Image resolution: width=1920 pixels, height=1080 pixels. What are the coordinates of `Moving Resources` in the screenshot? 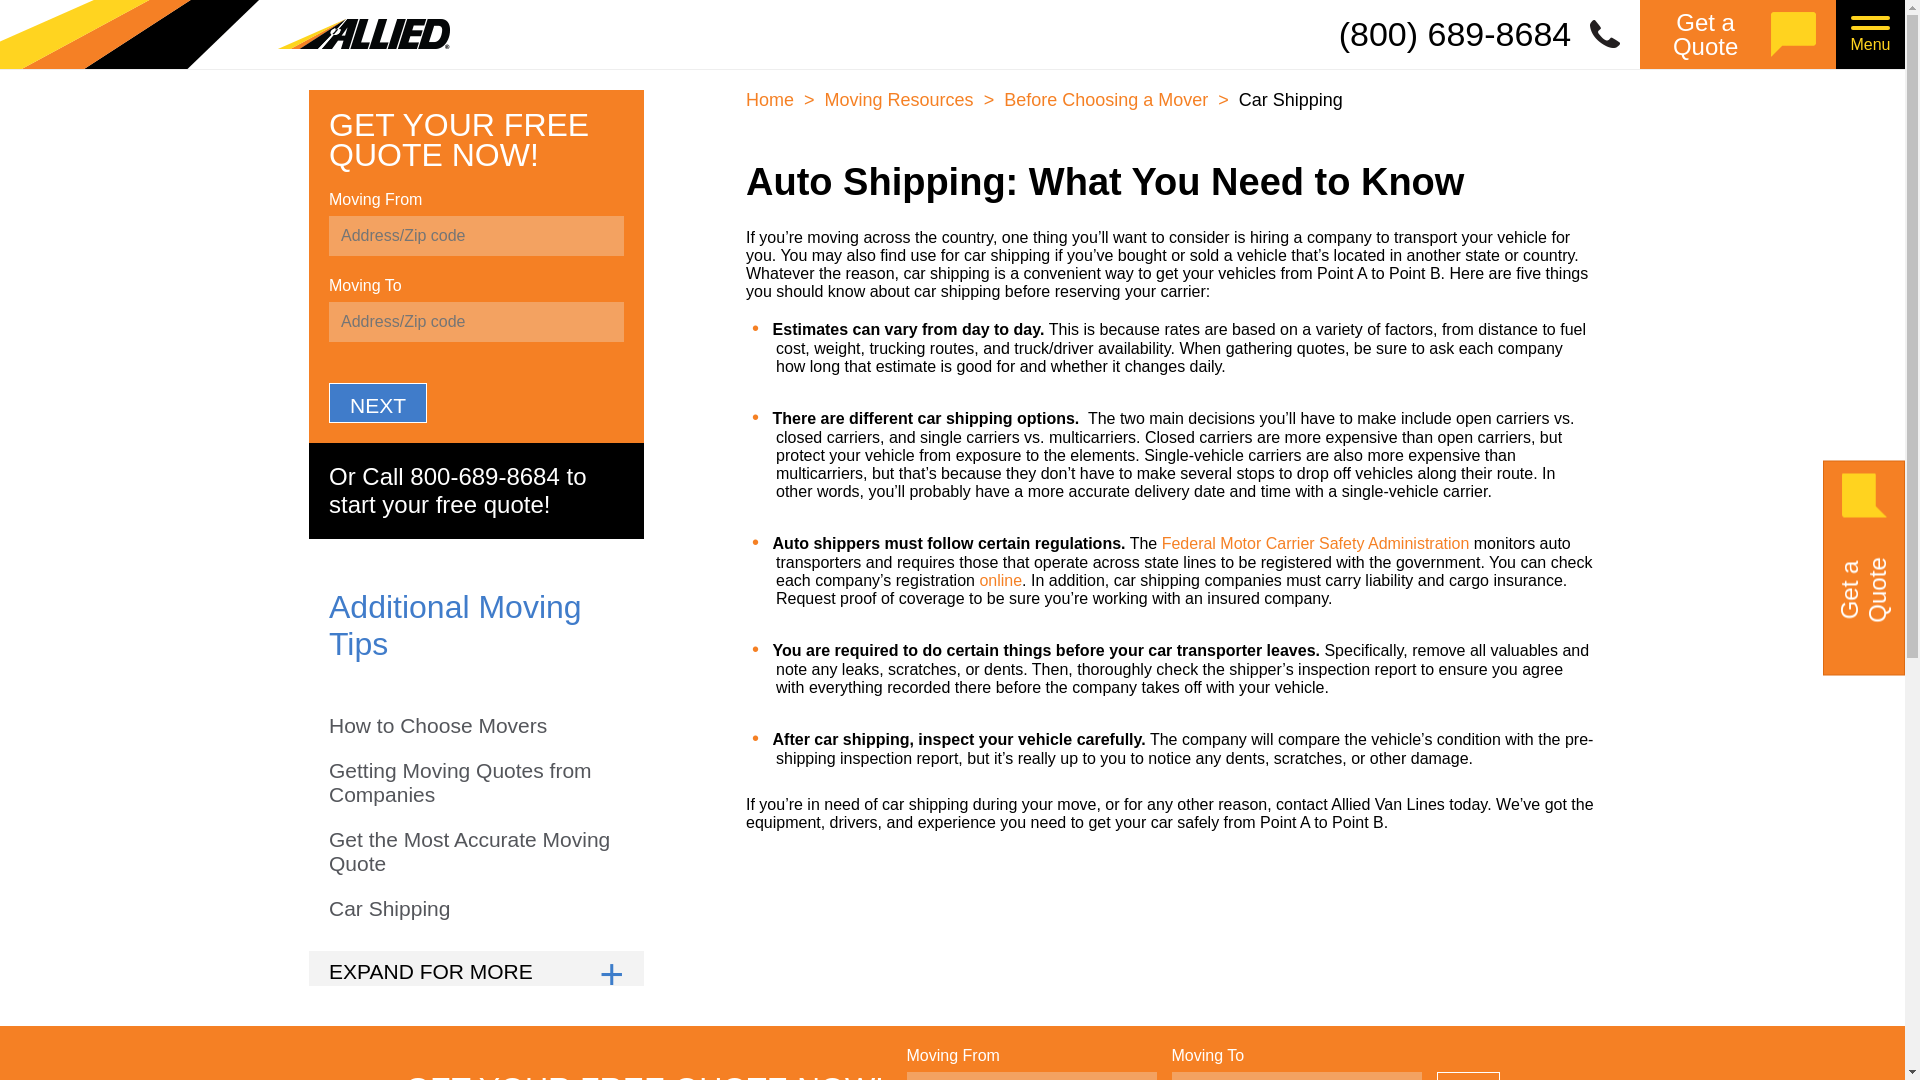 It's located at (902, 100).